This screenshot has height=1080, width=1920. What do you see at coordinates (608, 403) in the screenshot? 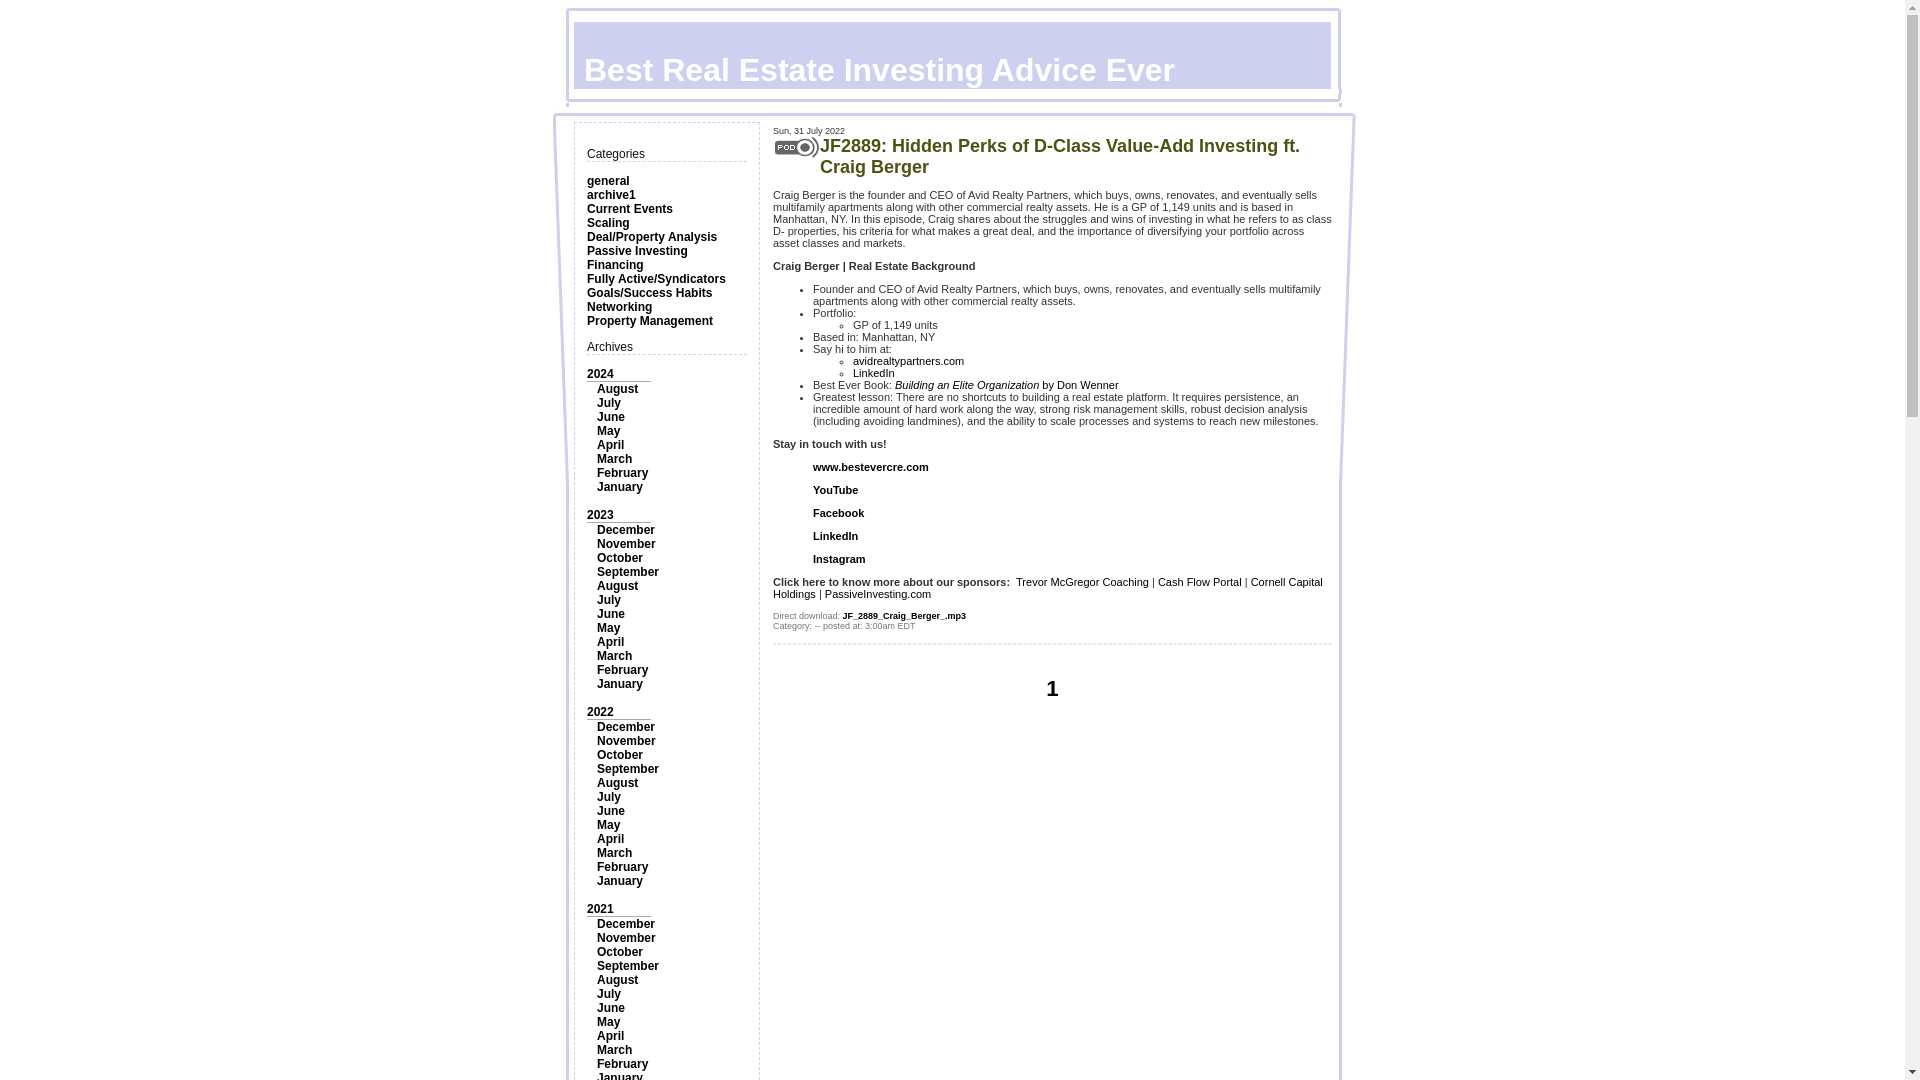
I see `July` at bounding box center [608, 403].